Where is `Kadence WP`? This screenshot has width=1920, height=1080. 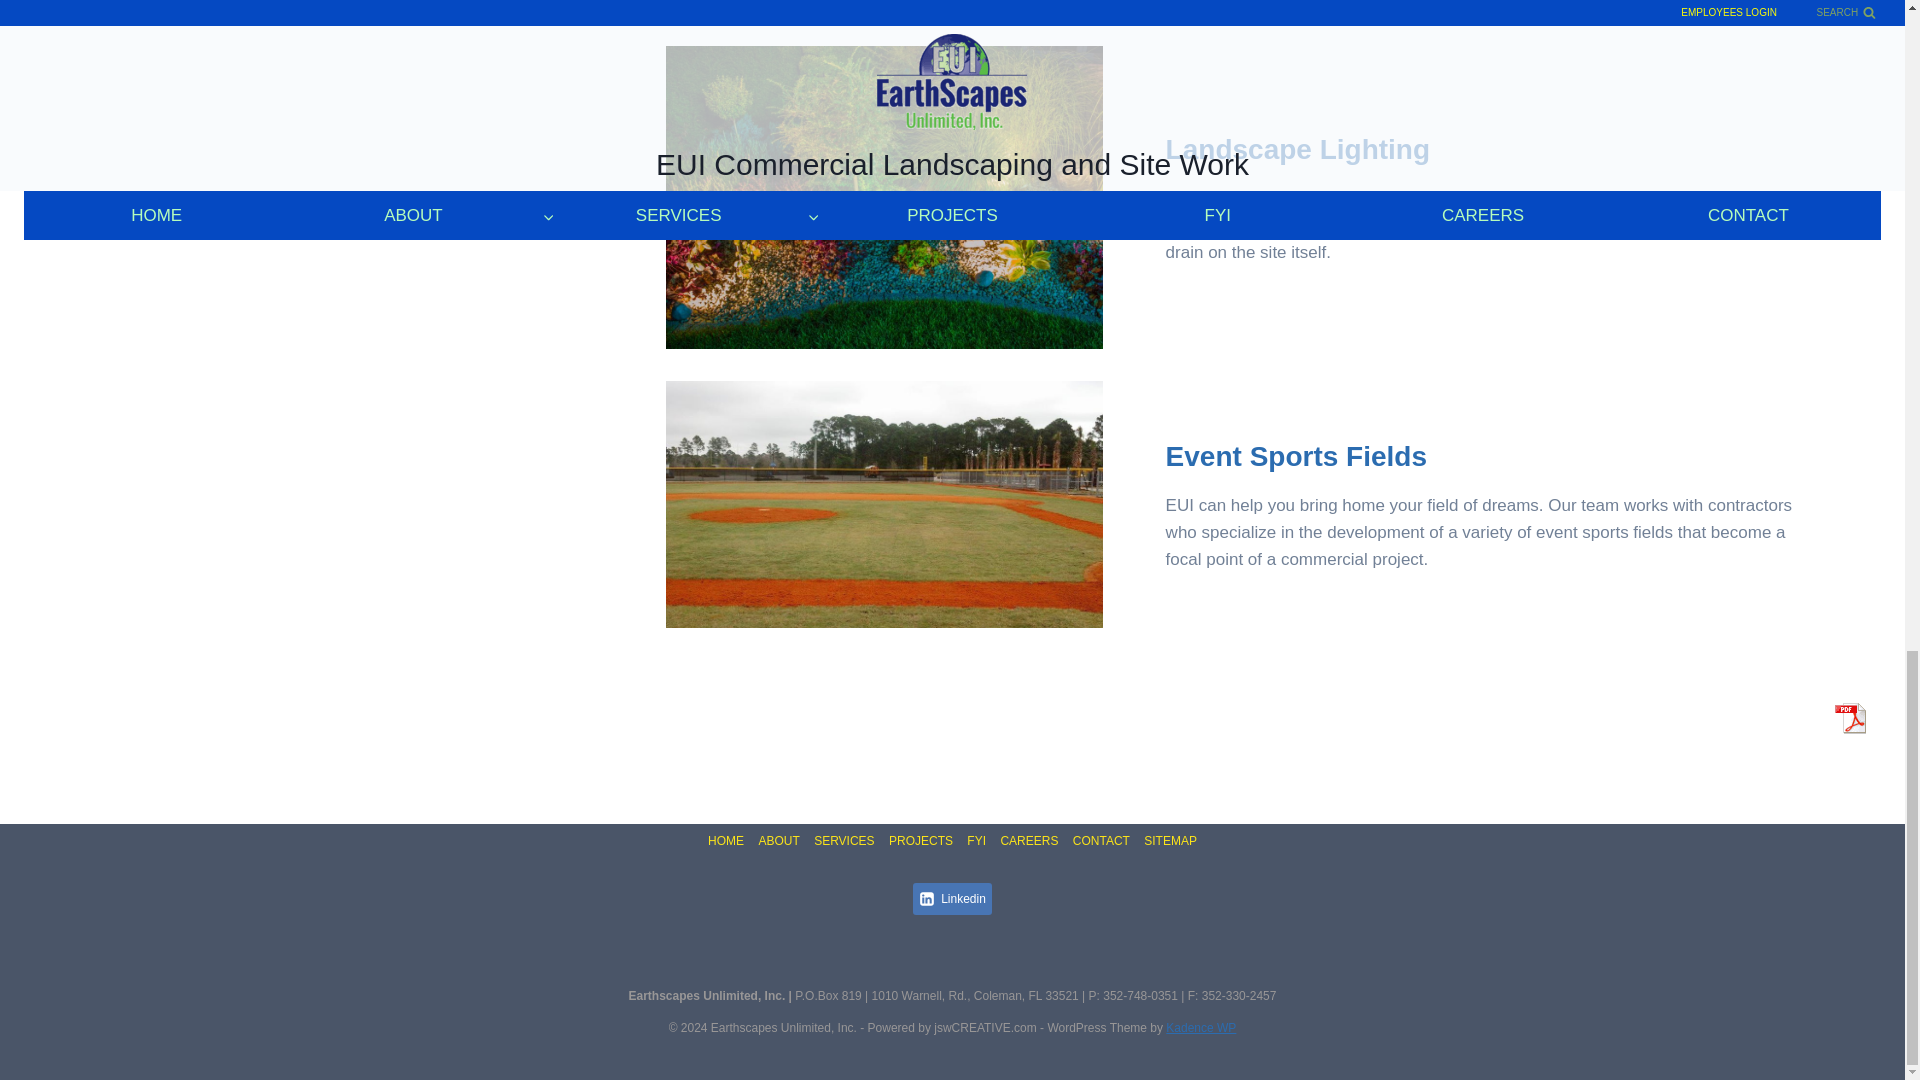 Kadence WP is located at coordinates (1200, 1027).